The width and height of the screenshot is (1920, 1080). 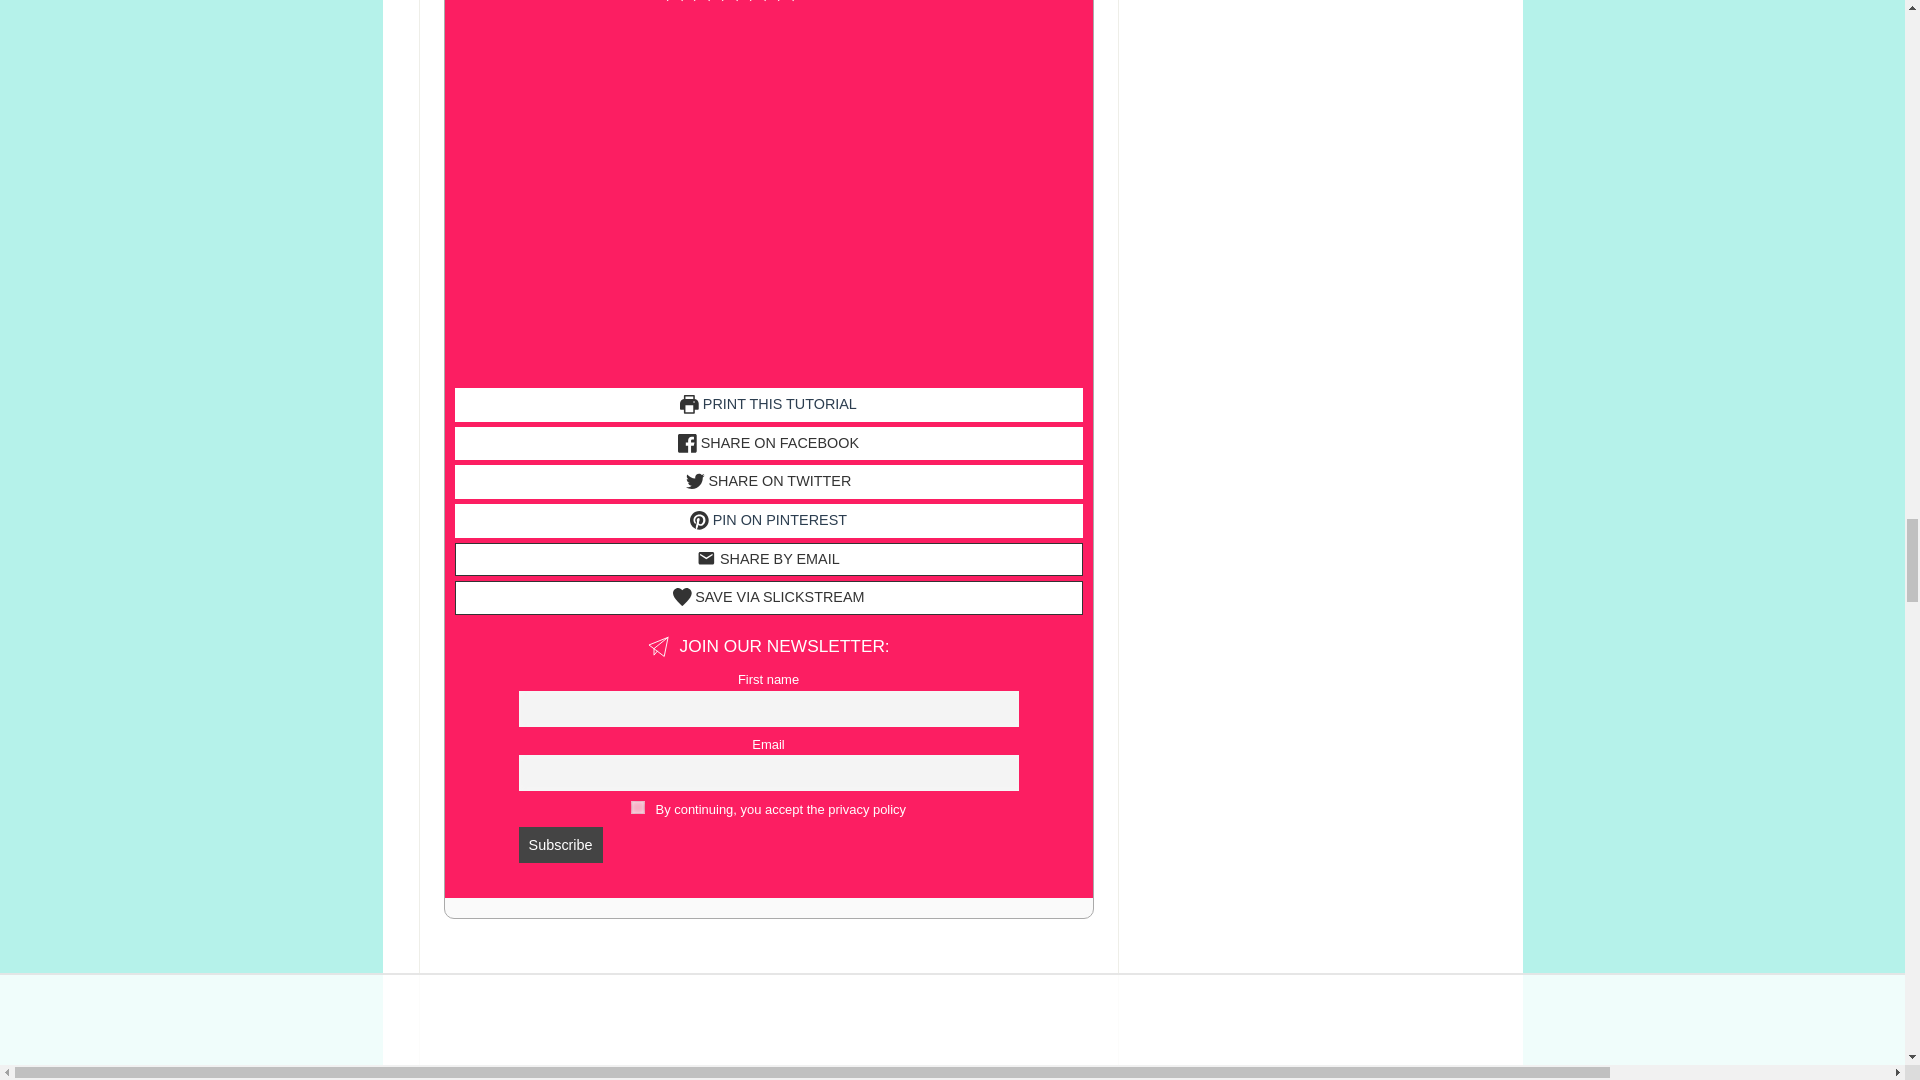 What do you see at coordinates (638, 808) in the screenshot?
I see `on` at bounding box center [638, 808].